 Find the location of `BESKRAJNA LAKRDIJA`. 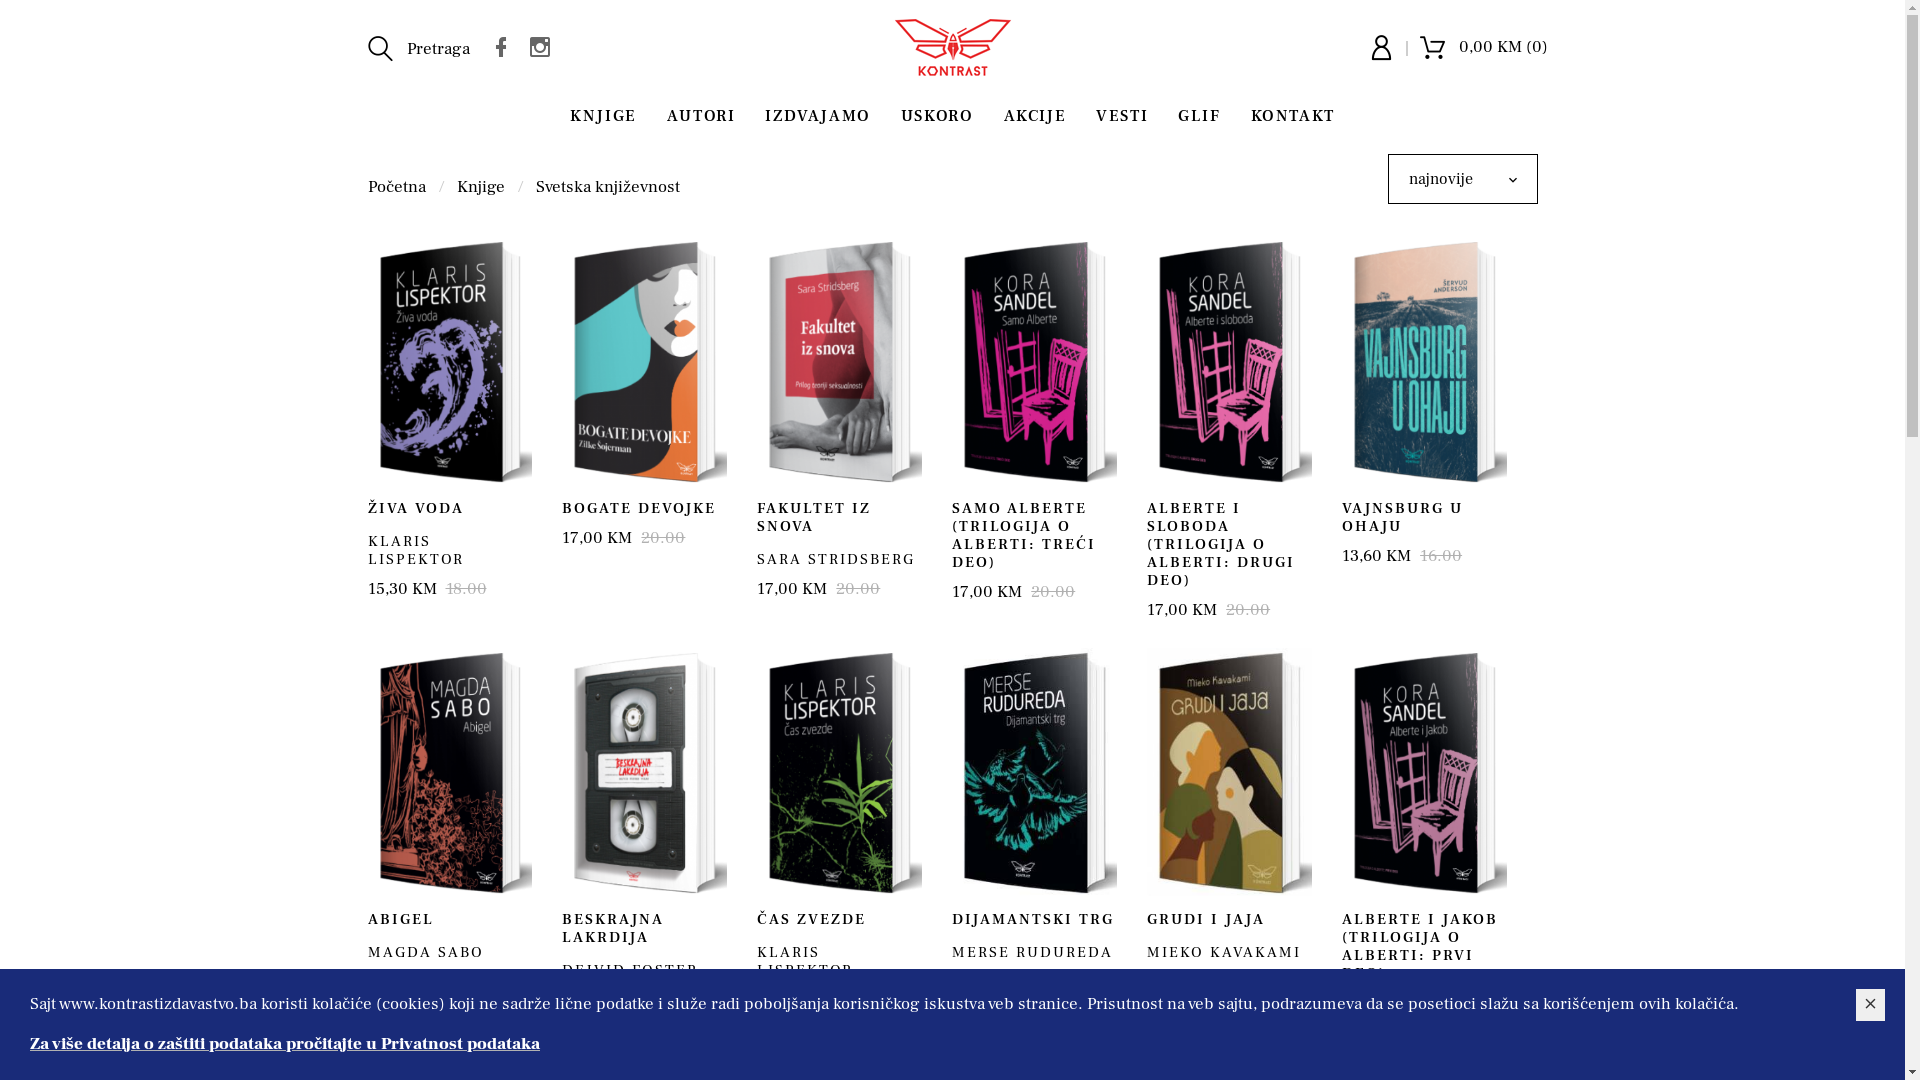

BESKRAJNA LAKRDIJA is located at coordinates (613, 928).